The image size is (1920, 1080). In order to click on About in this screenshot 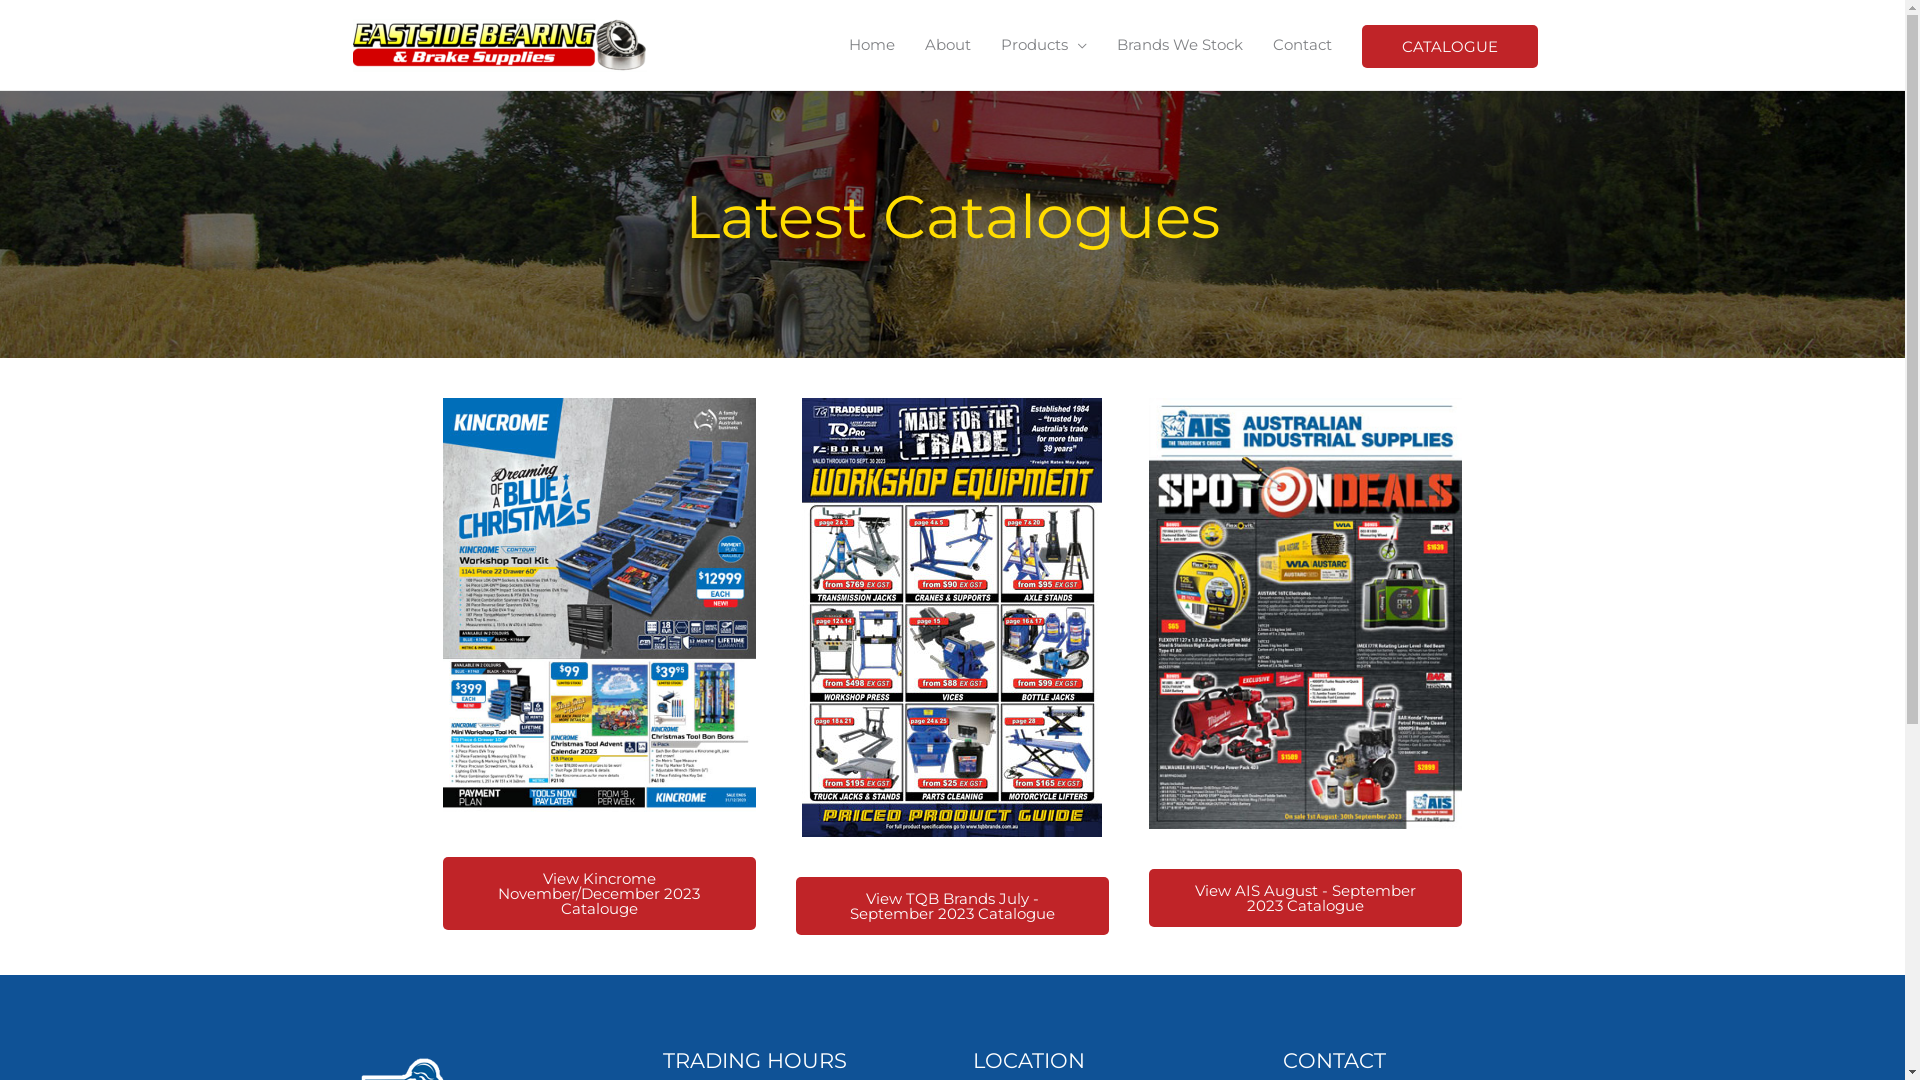, I will do `click(948, 45)`.